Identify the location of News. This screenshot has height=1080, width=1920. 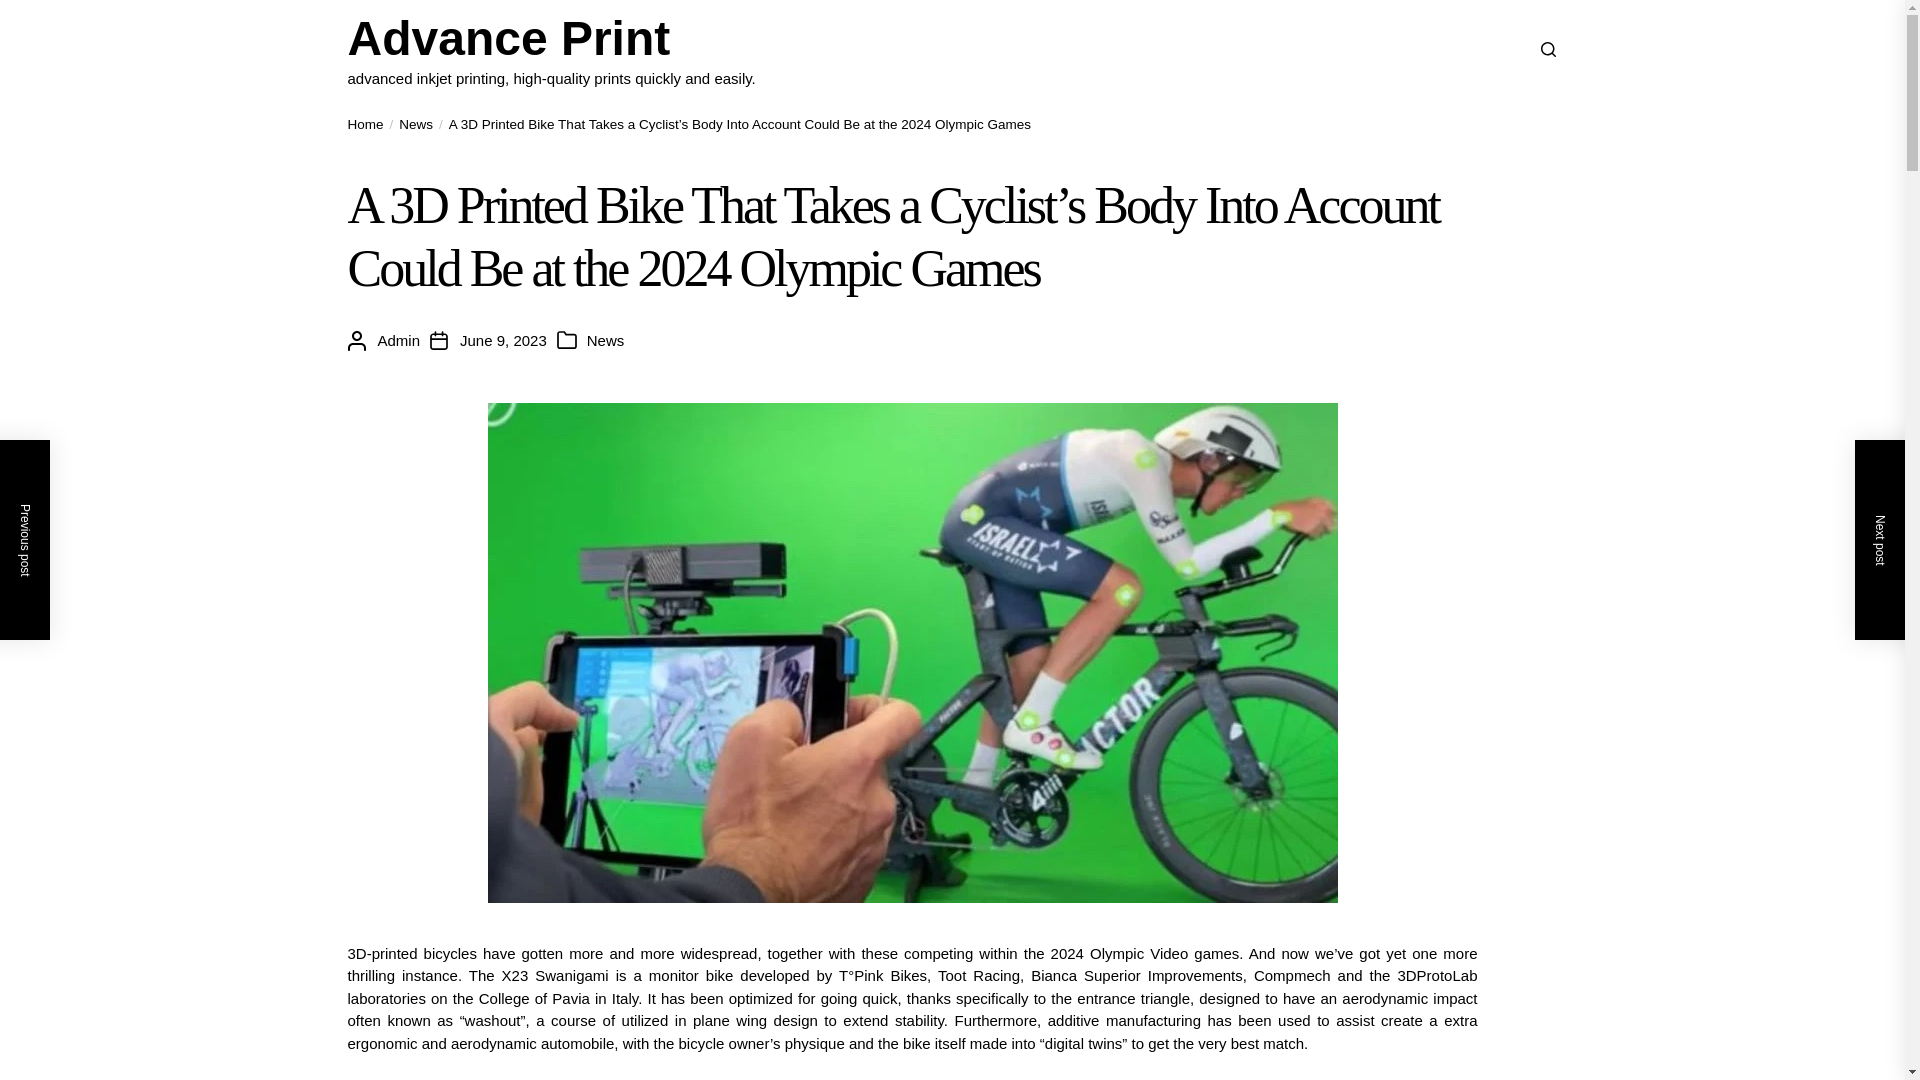
(408, 124).